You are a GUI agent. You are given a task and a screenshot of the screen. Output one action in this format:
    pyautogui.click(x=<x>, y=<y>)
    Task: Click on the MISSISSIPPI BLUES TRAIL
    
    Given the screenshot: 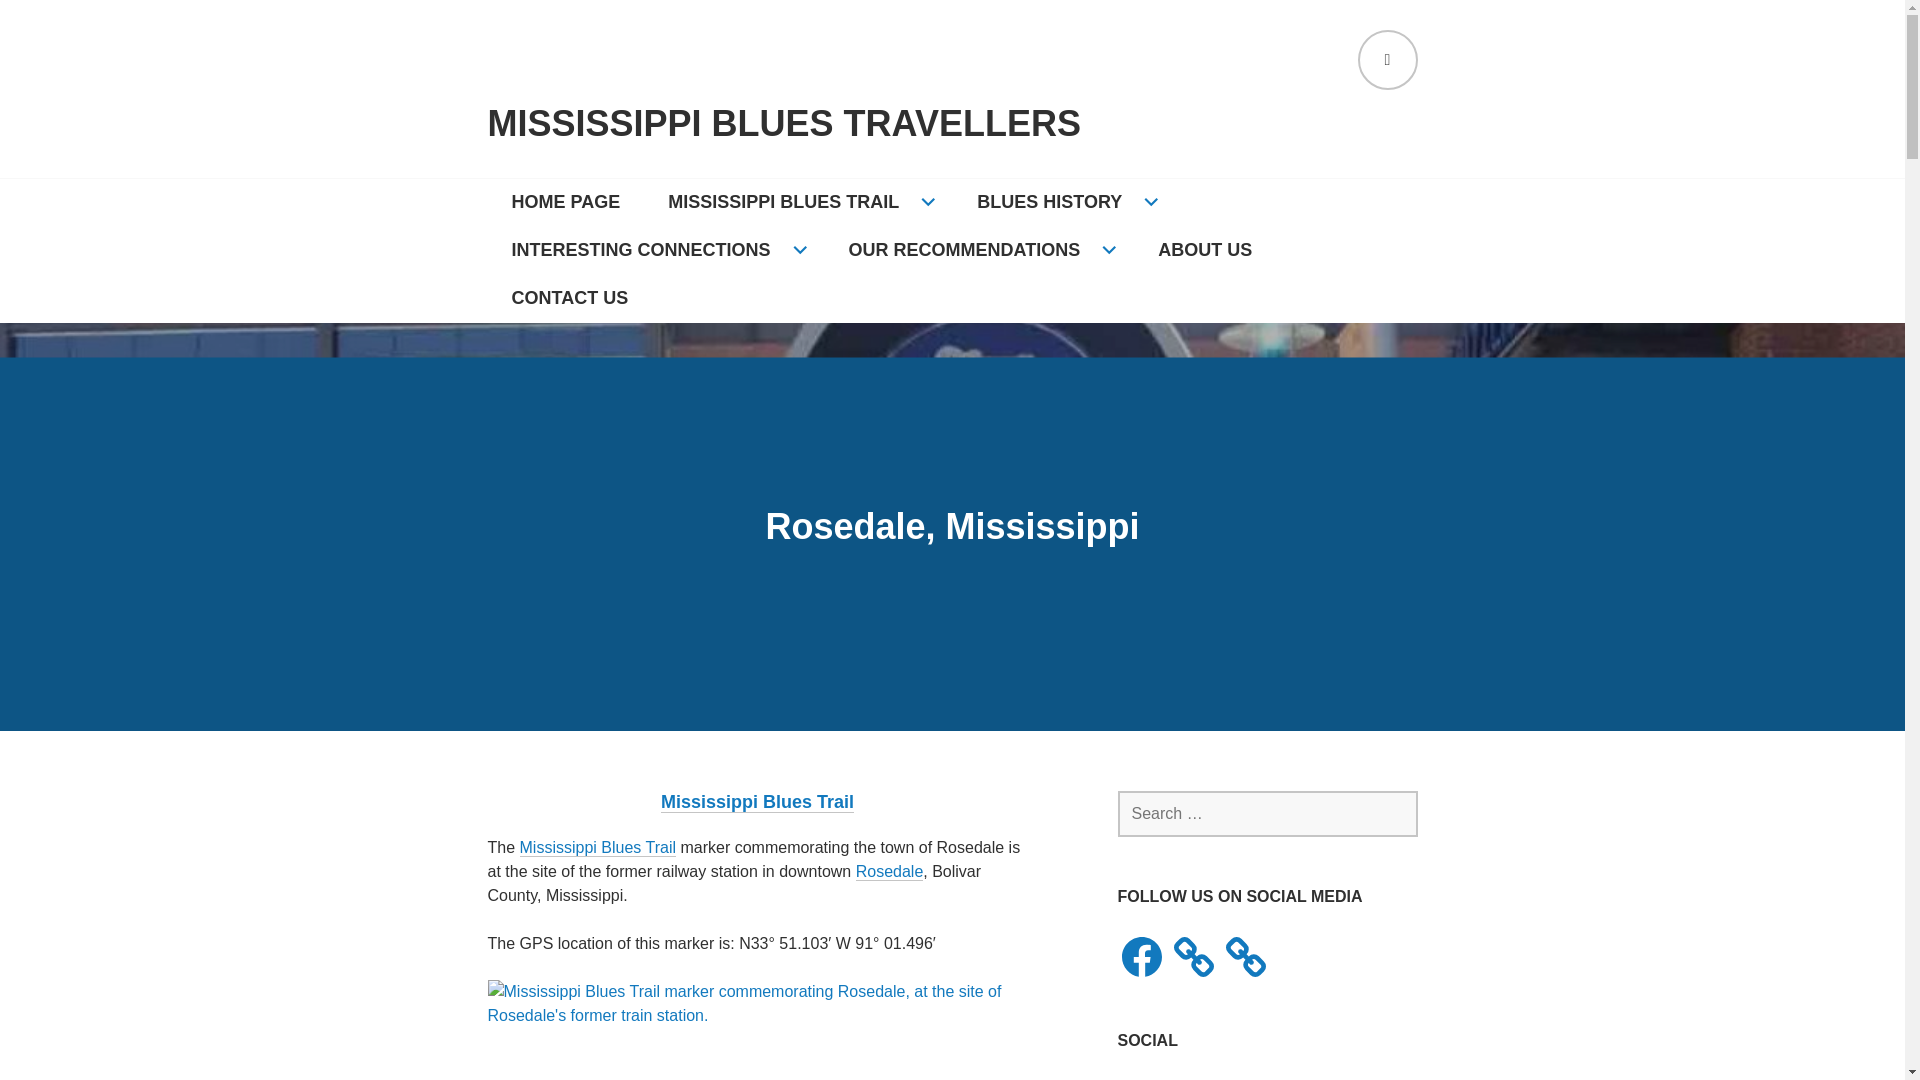 What is the action you would take?
    pyautogui.click(x=798, y=202)
    